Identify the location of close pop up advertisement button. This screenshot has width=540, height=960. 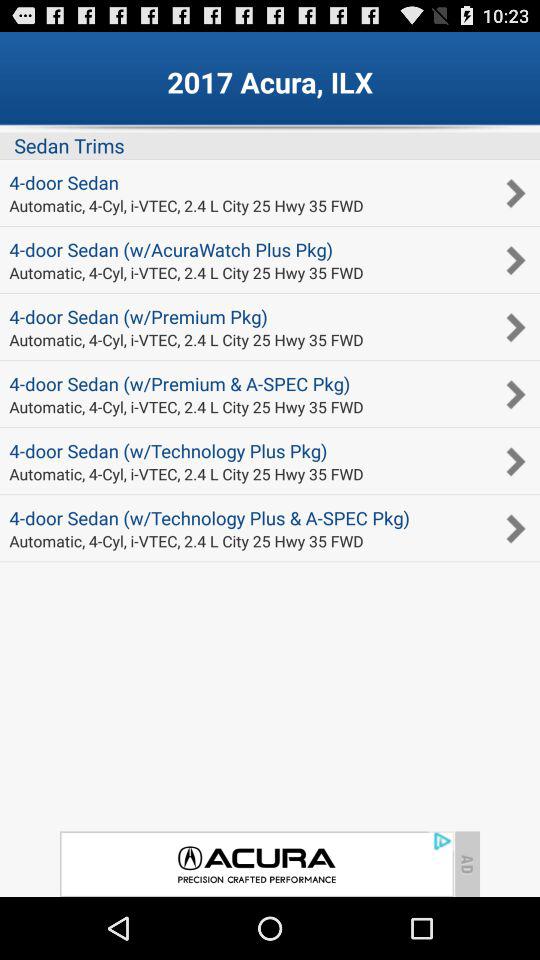
(256, 864).